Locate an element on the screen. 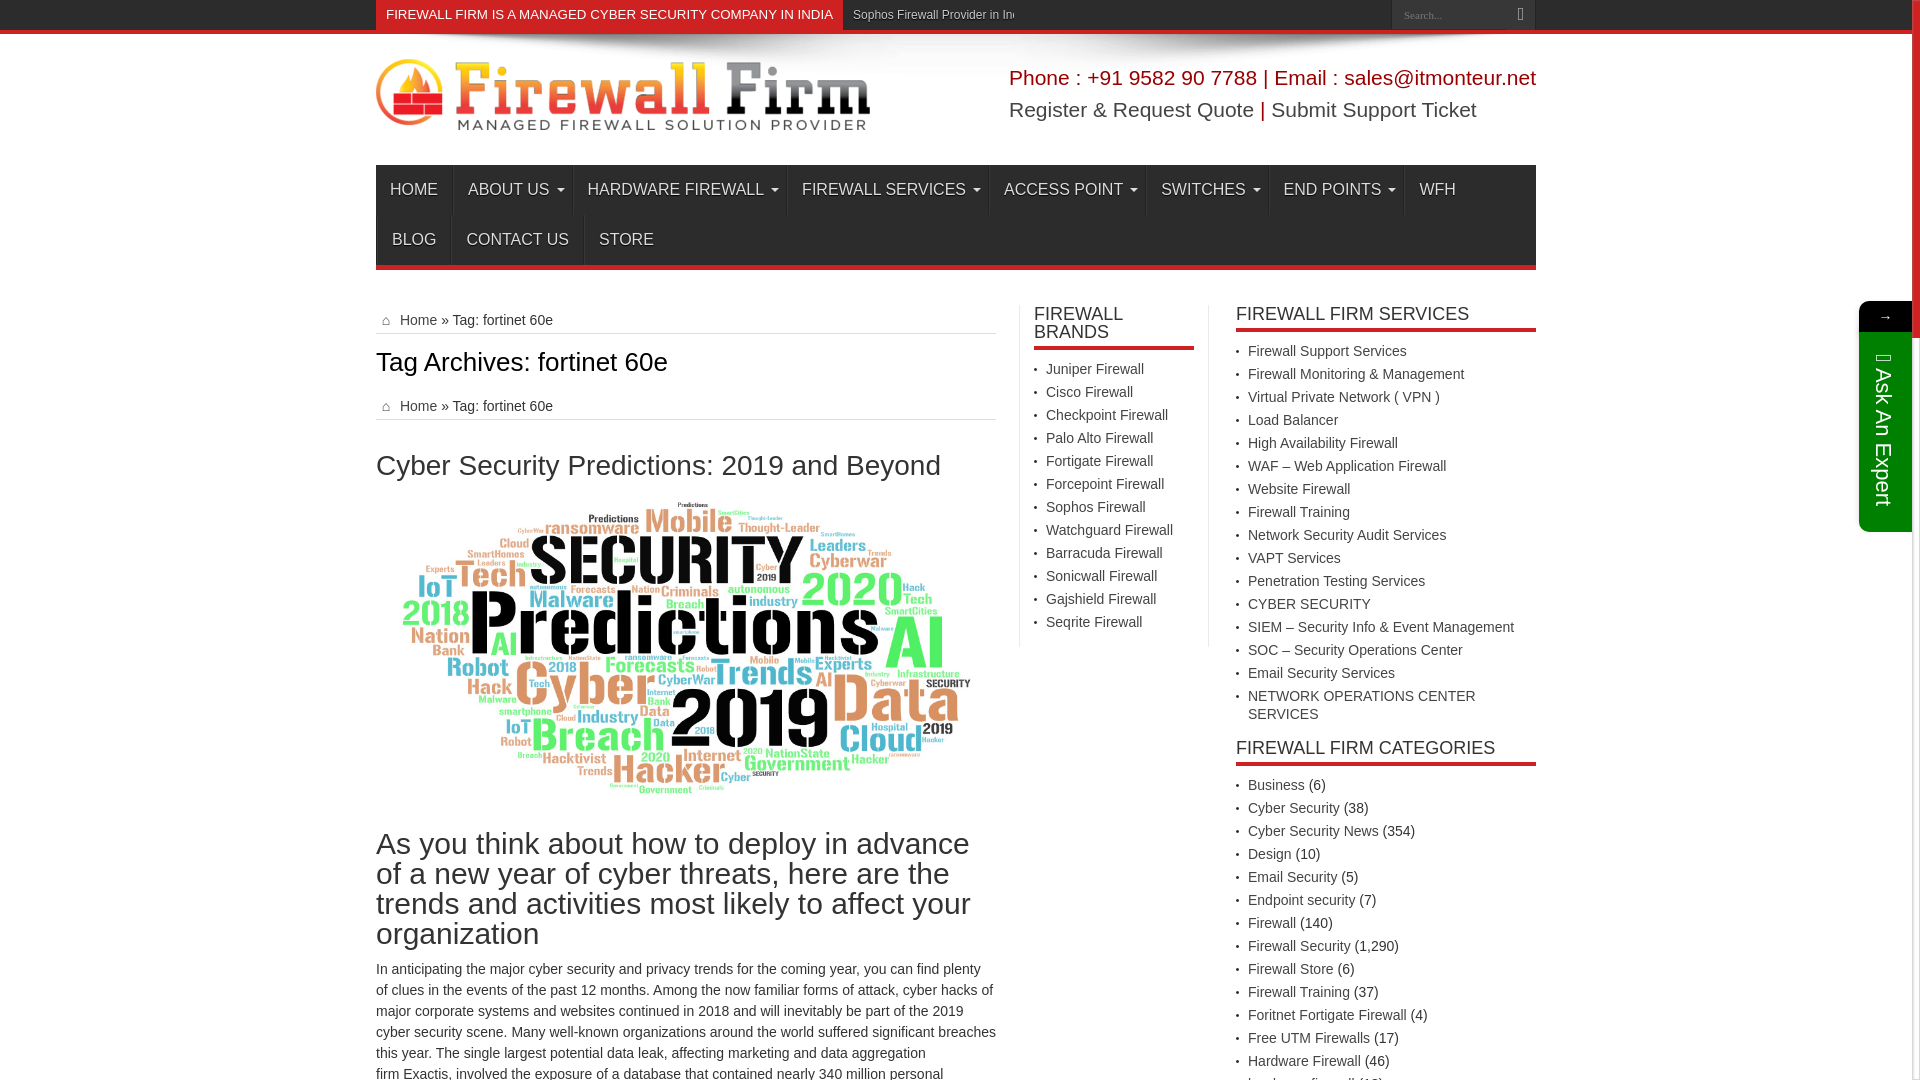  Search... is located at coordinates (1448, 14).